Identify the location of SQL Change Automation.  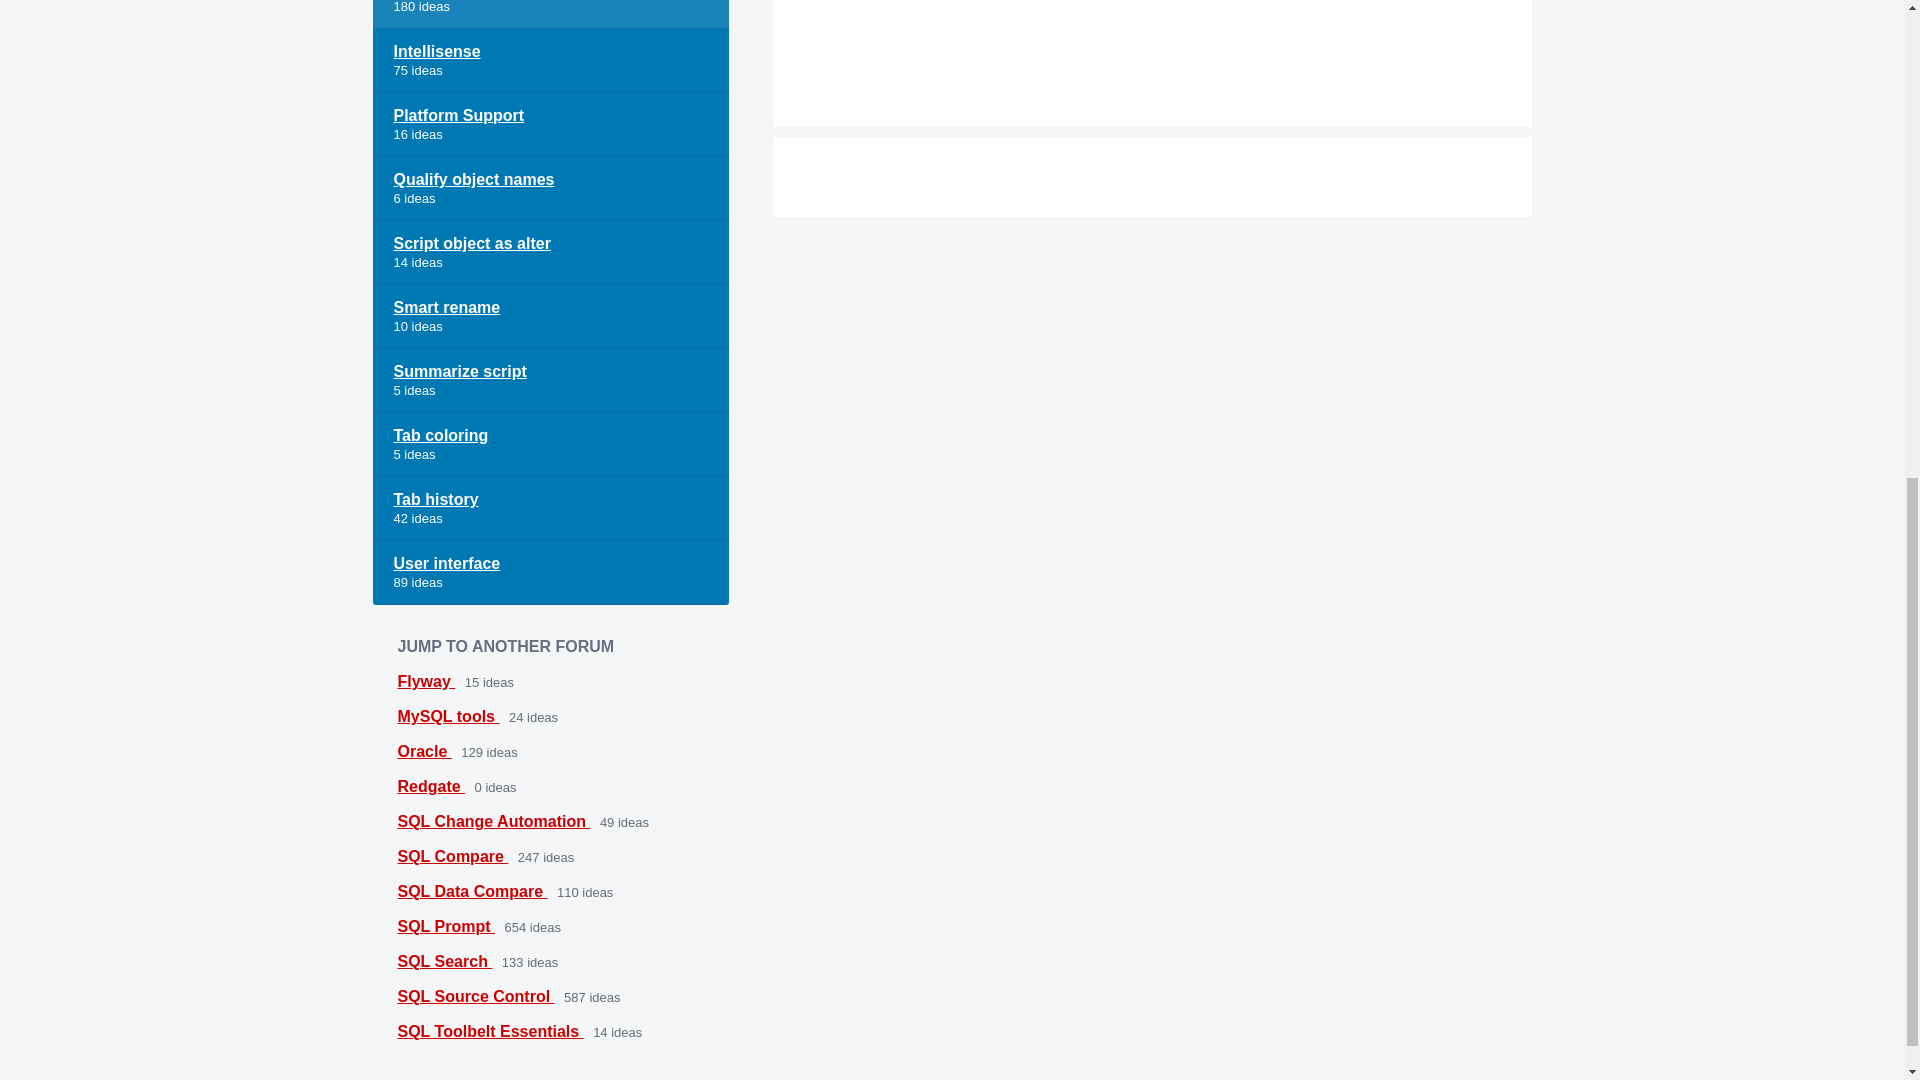
(494, 822).